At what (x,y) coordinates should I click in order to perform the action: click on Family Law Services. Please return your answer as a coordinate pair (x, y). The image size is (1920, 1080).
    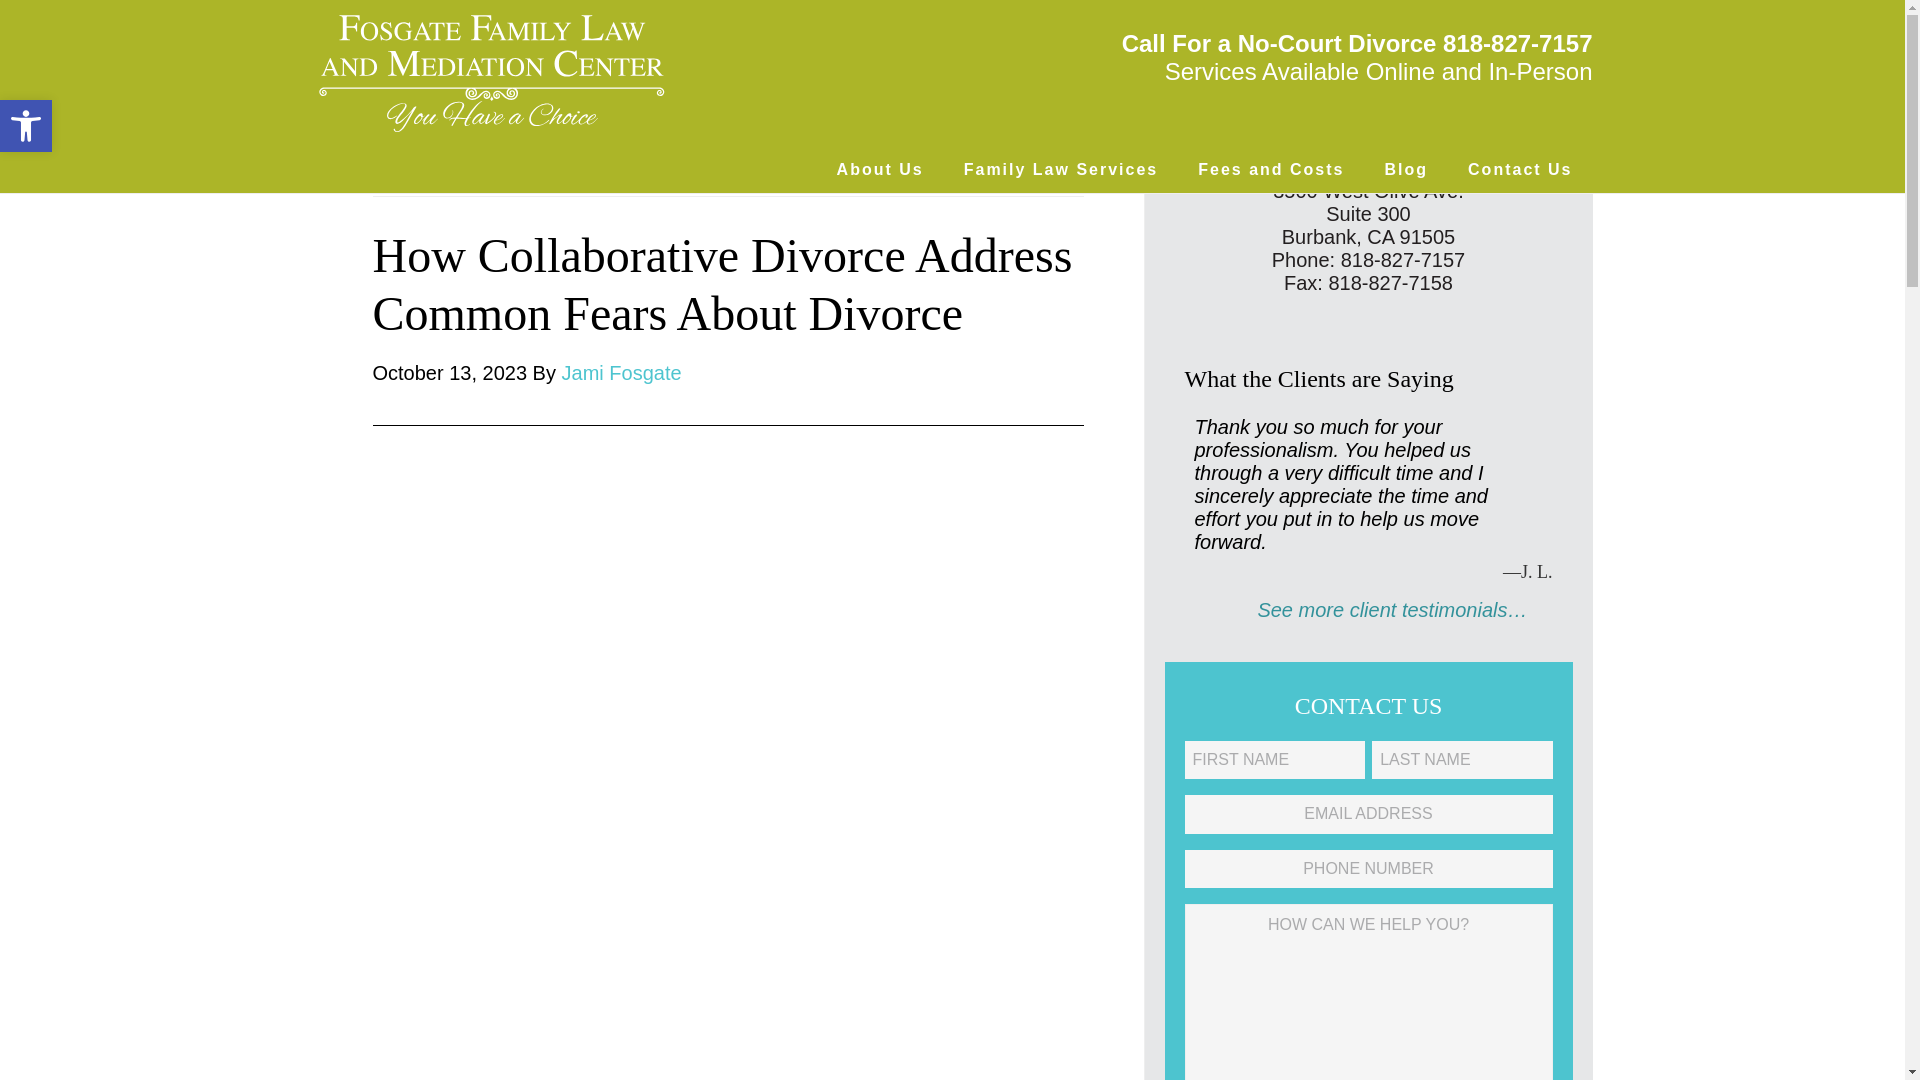
    Looking at the image, I should click on (1061, 170).